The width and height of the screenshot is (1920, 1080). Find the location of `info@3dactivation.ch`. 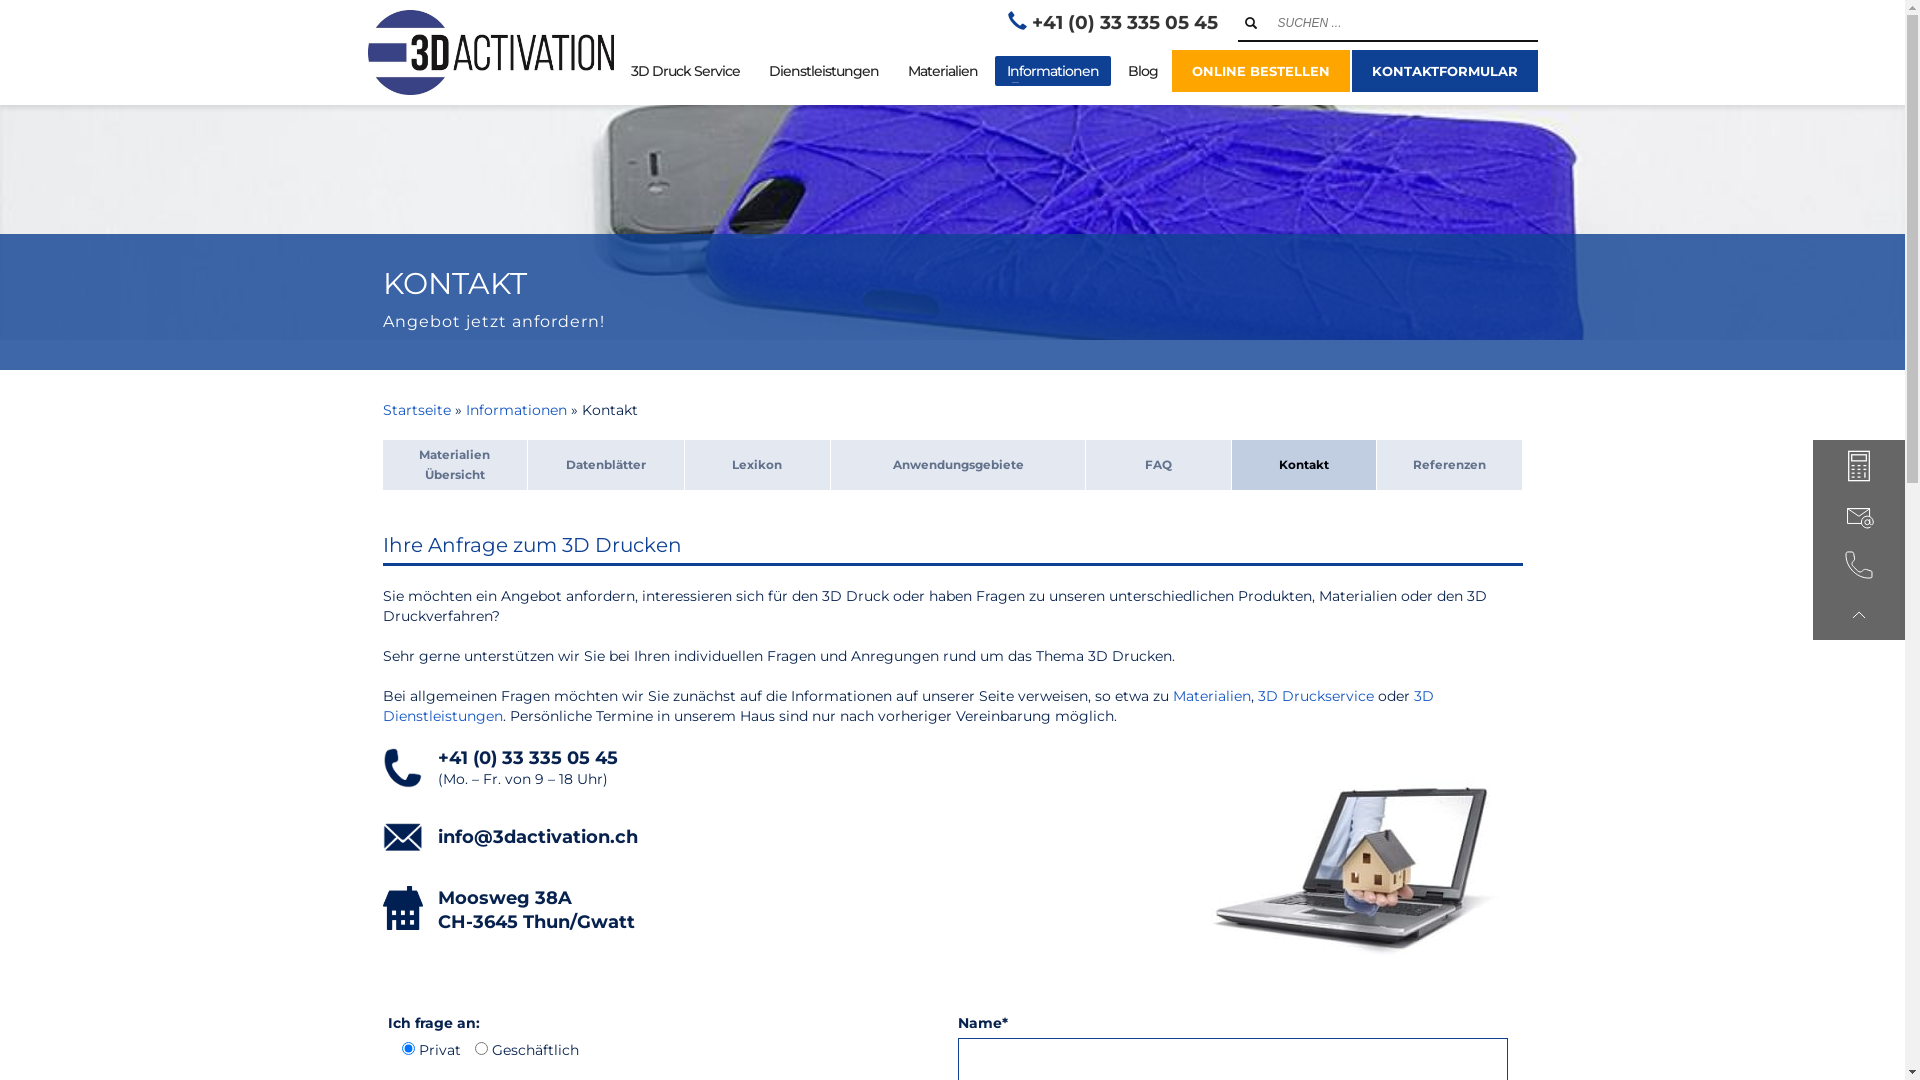

info@3dactivation.ch is located at coordinates (538, 837).